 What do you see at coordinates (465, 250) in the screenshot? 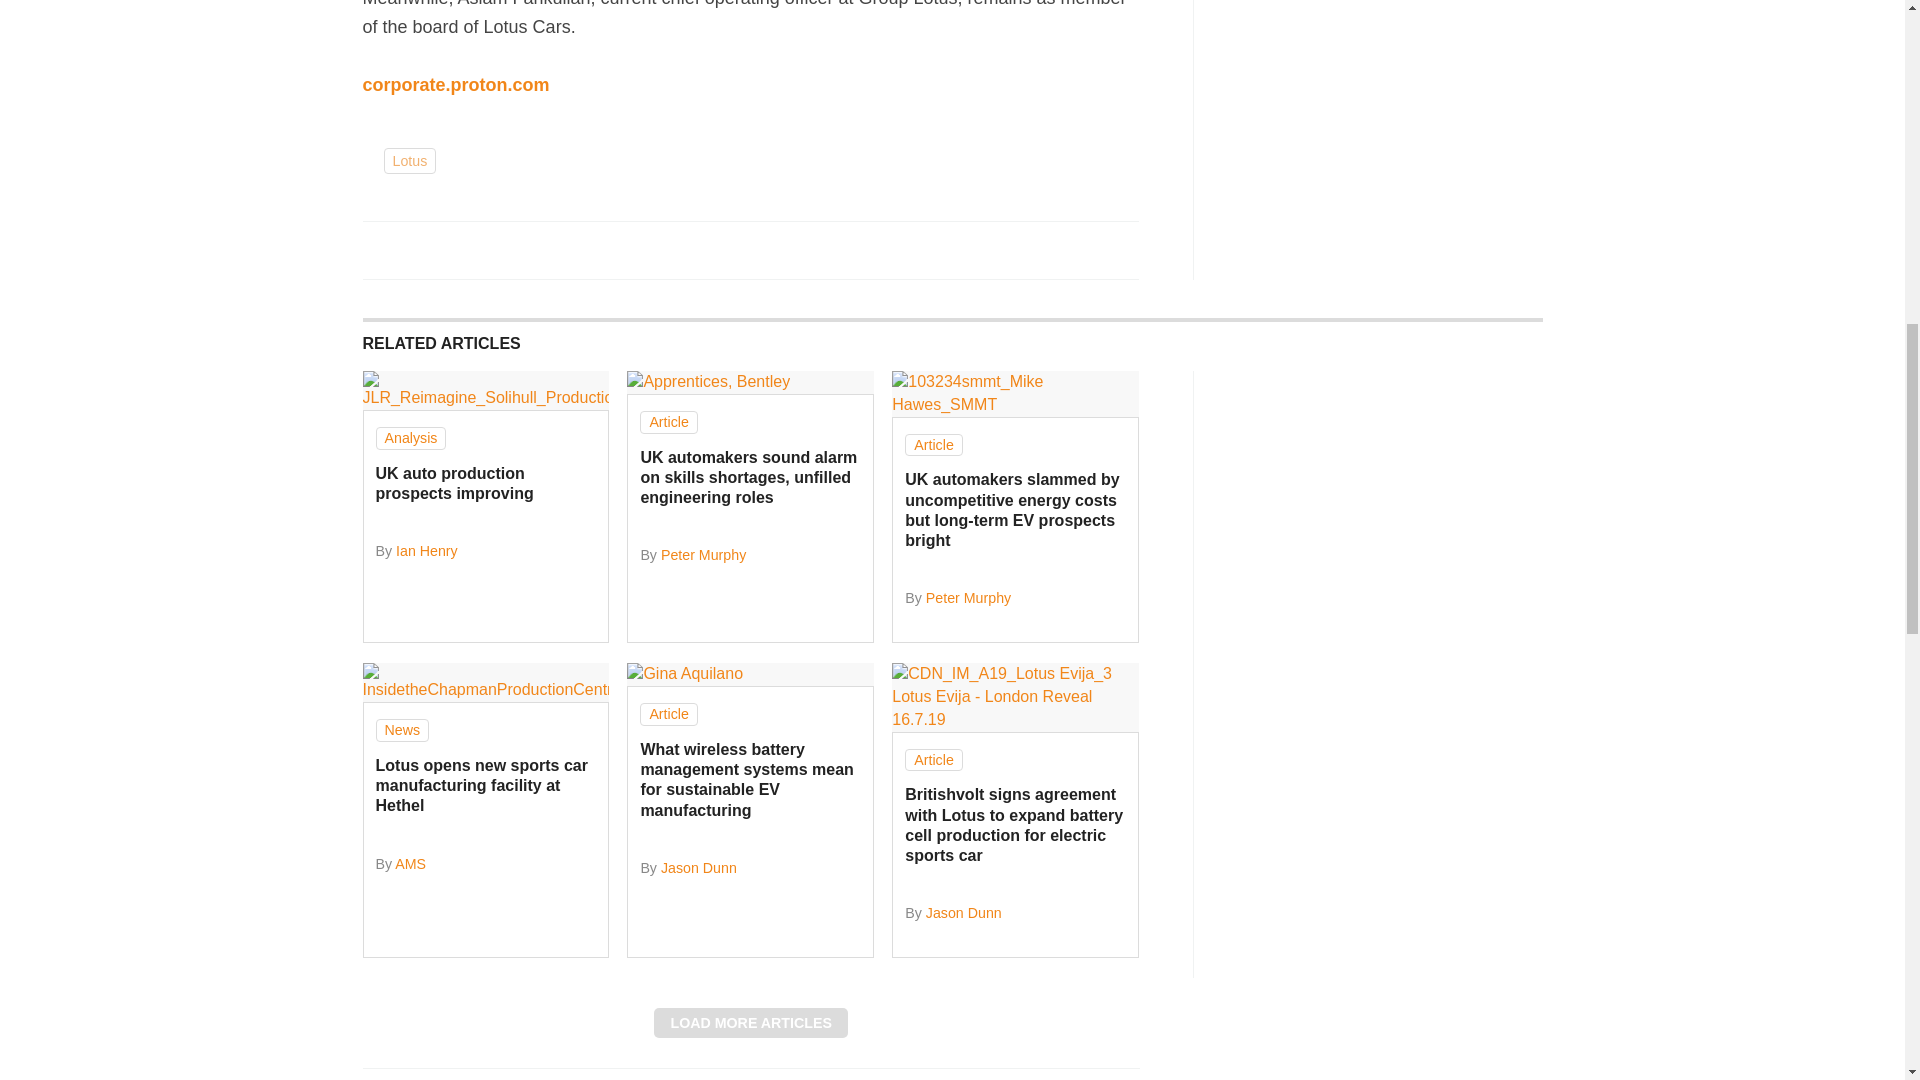
I see `Share this on Linked in` at bounding box center [465, 250].